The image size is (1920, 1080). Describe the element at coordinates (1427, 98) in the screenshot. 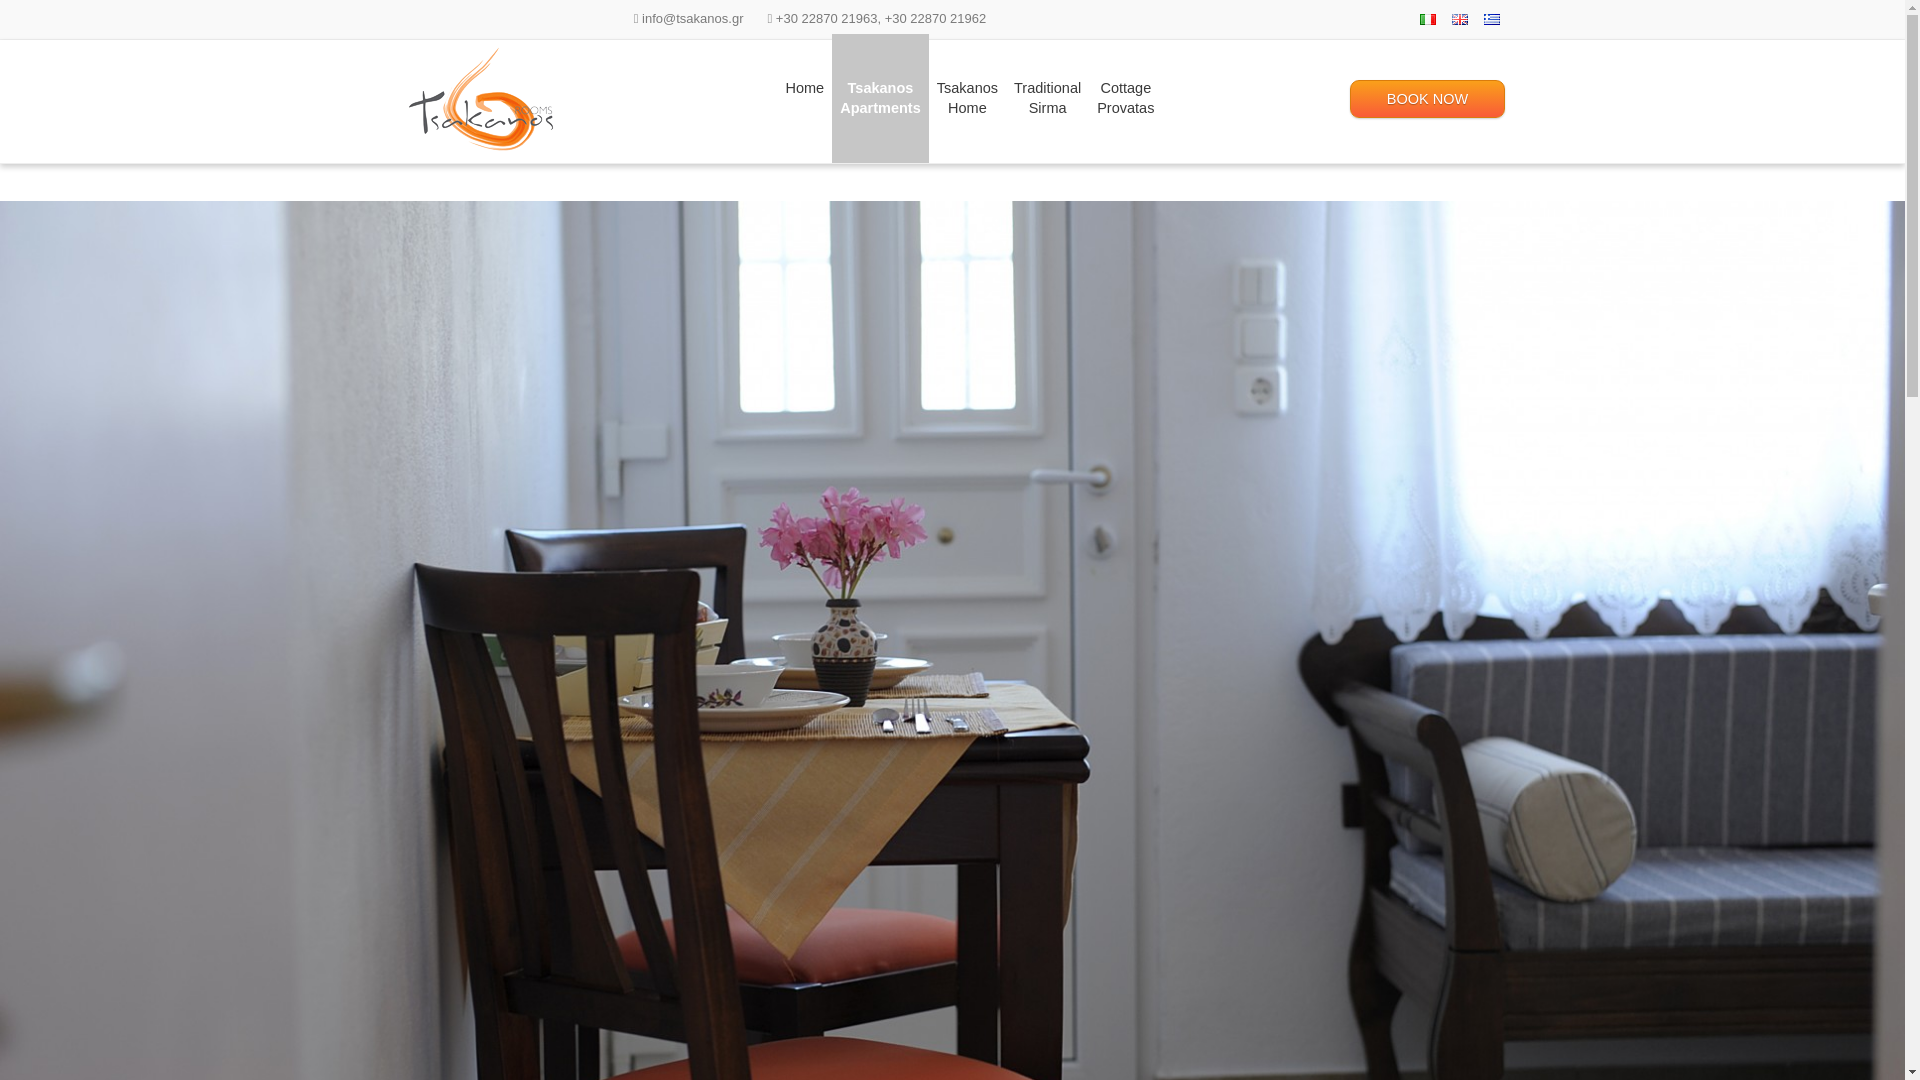

I see `BOOK NOW` at that location.